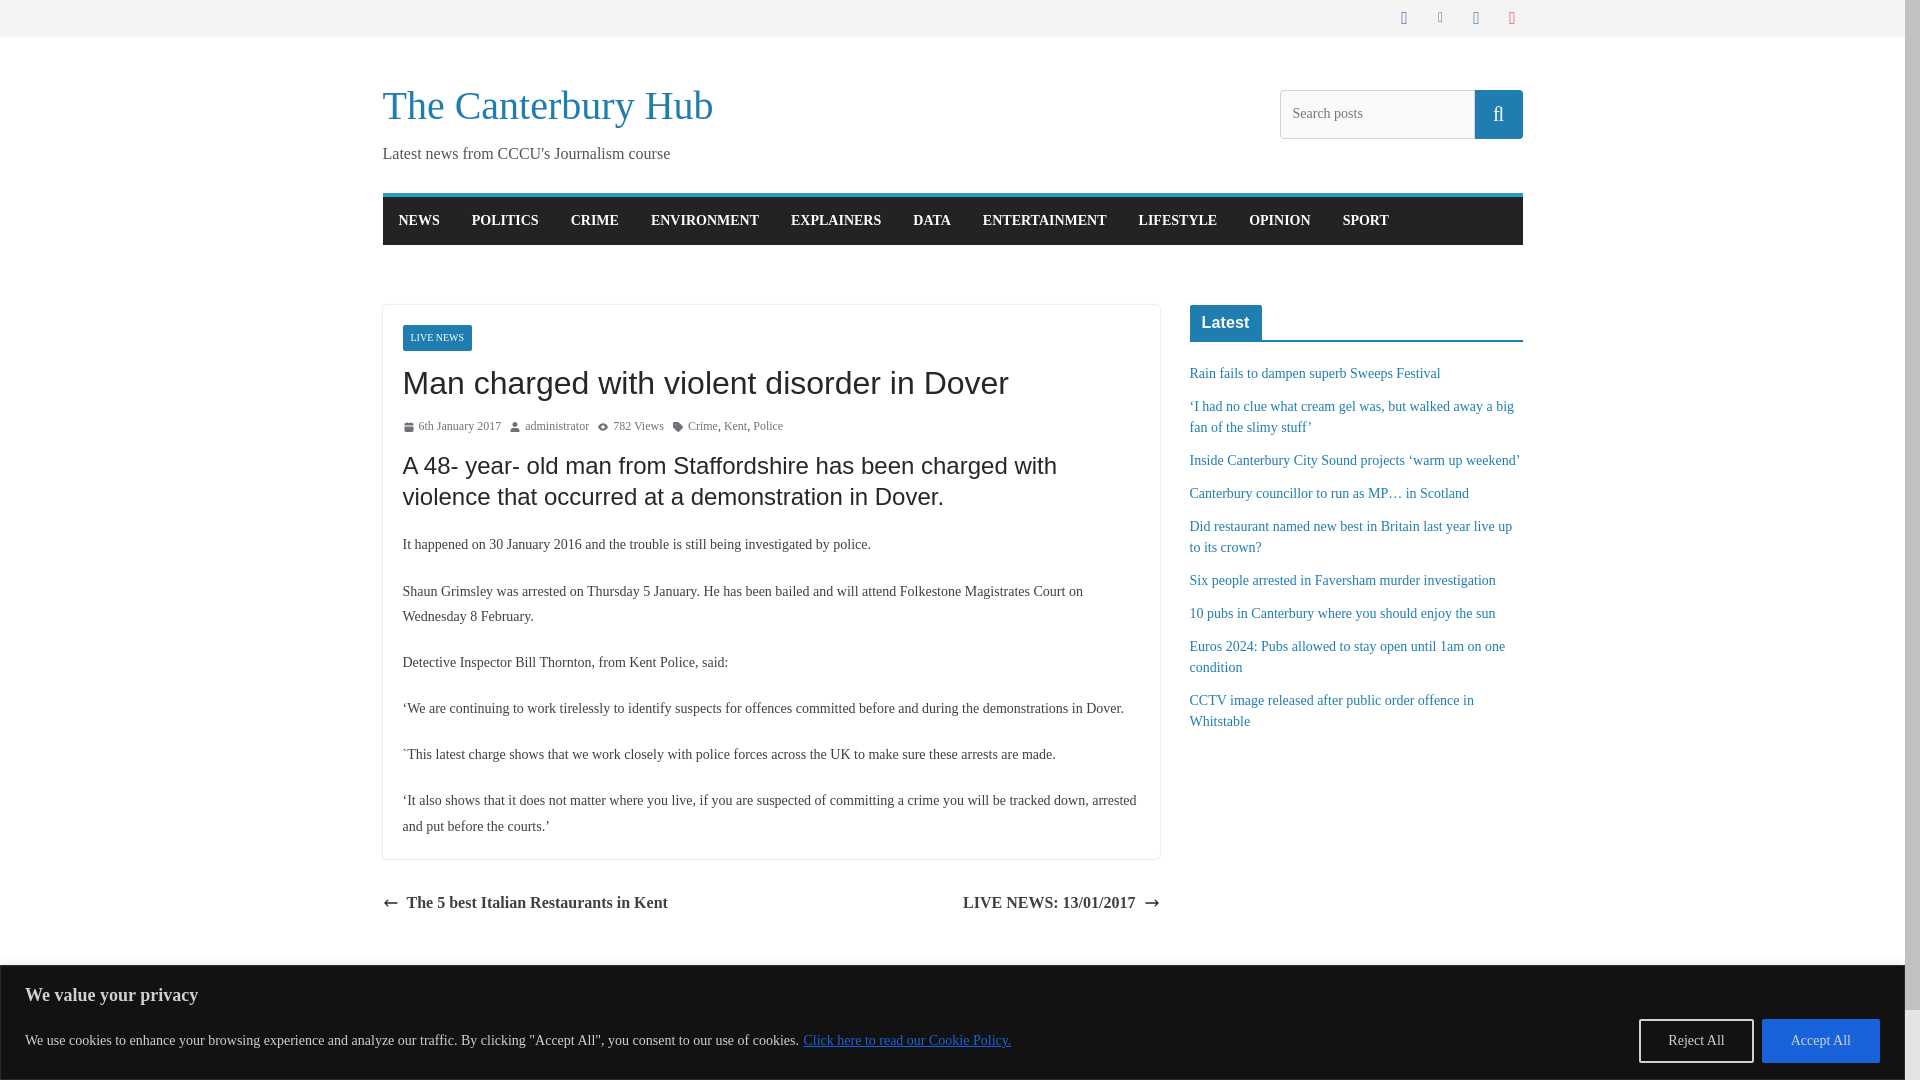 This screenshot has height=1080, width=1920. Describe the element at coordinates (1365, 221) in the screenshot. I see `SPORT` at that location.